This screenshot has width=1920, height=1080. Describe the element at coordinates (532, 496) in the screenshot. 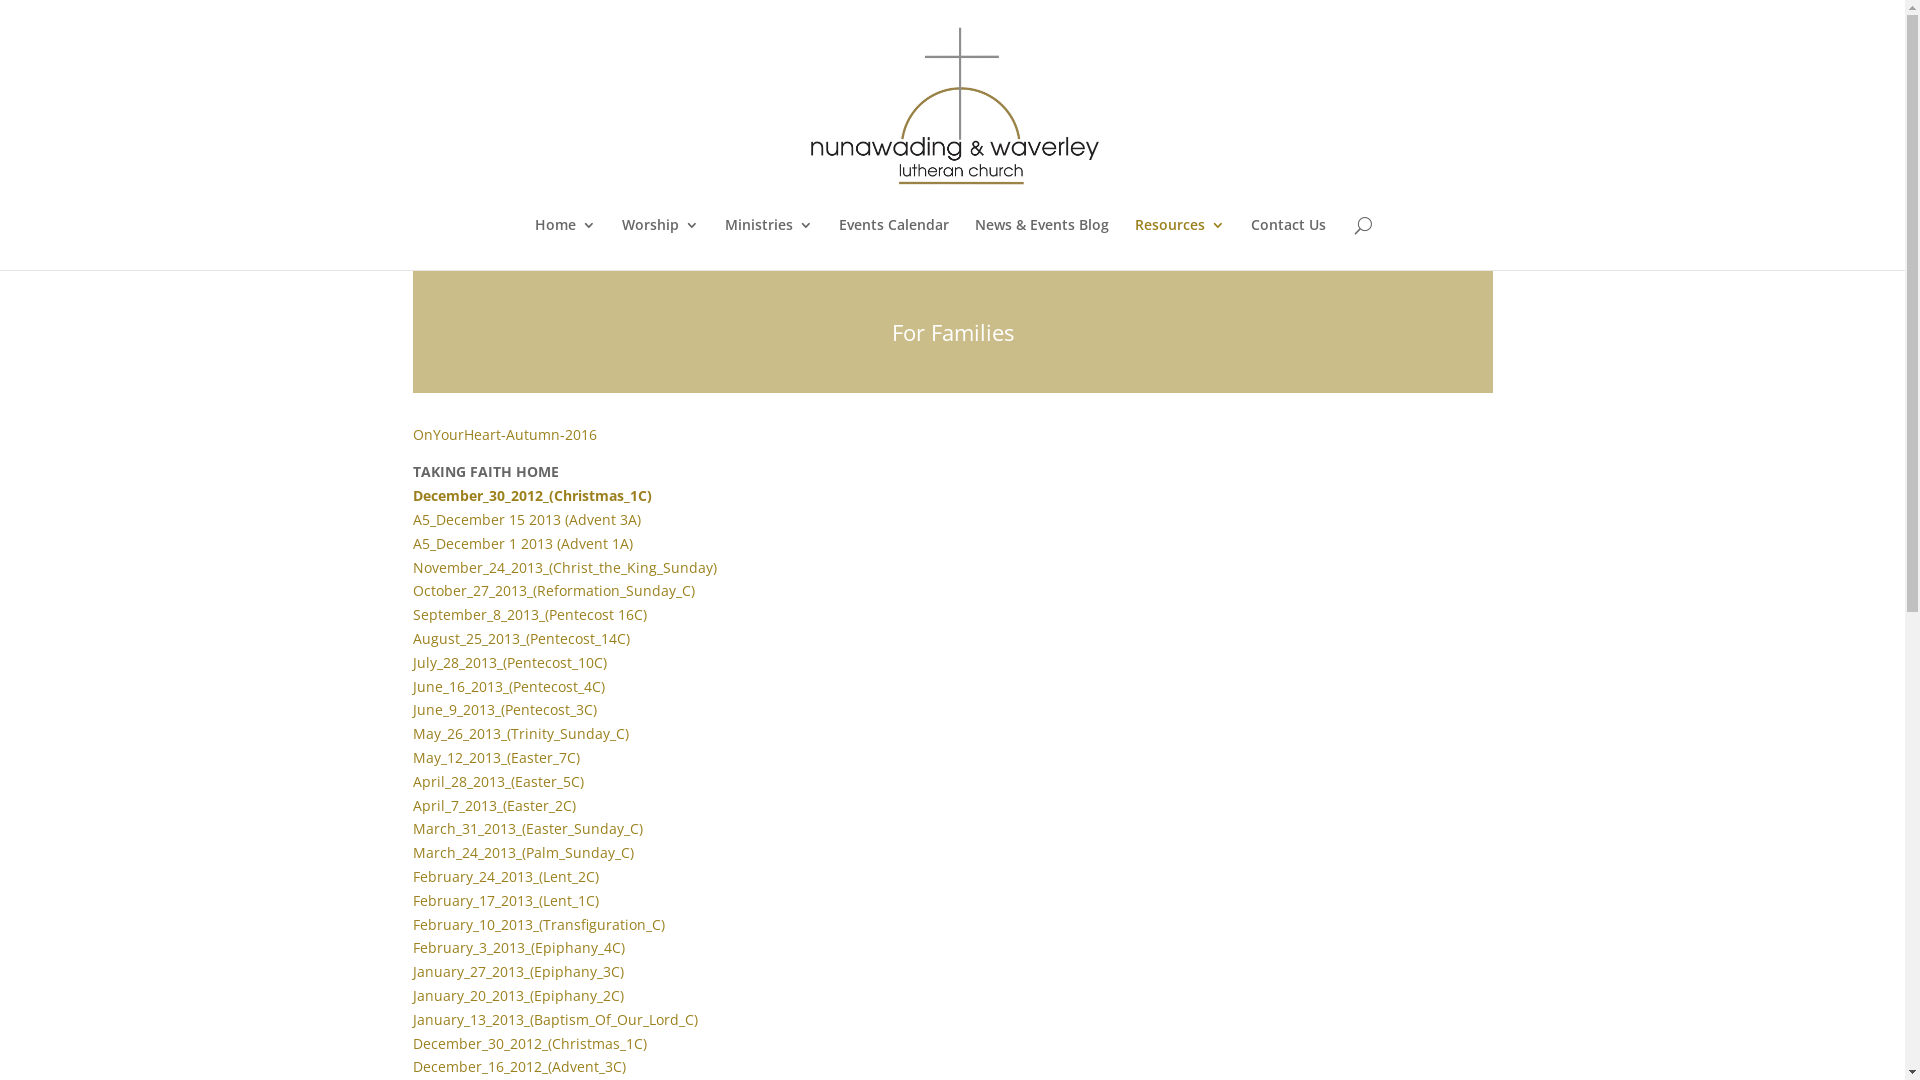

I see `December_30_2012_(Christmas_1C)` at that location.